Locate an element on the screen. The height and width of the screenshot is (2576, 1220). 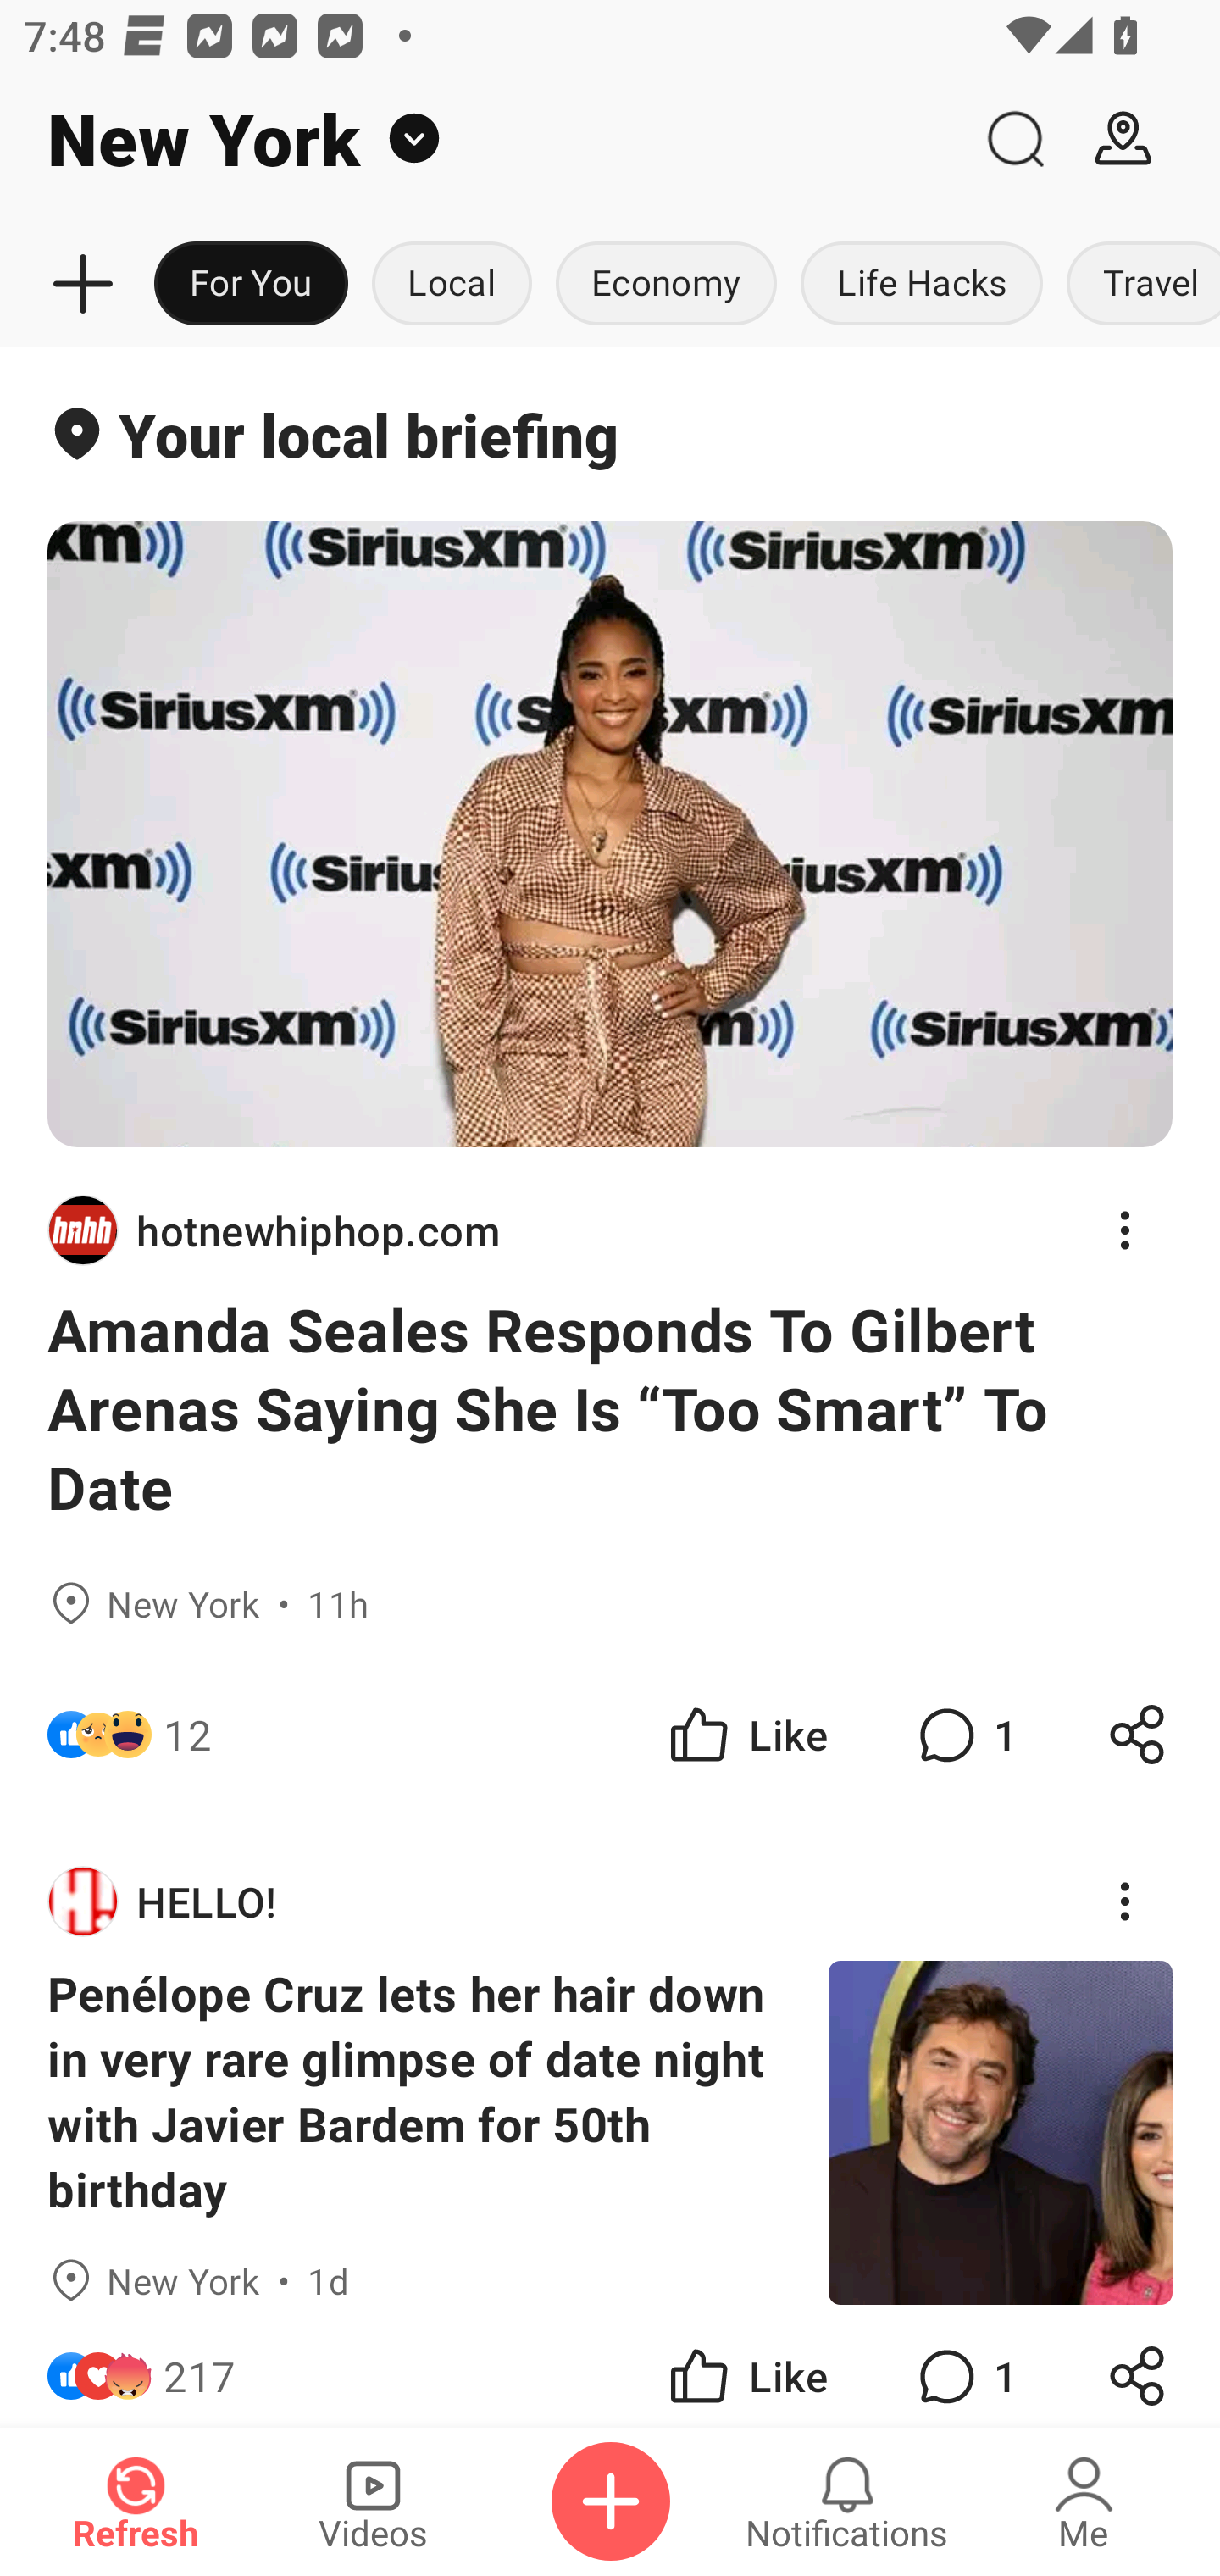
Like is located at coordinates (746, 1735).